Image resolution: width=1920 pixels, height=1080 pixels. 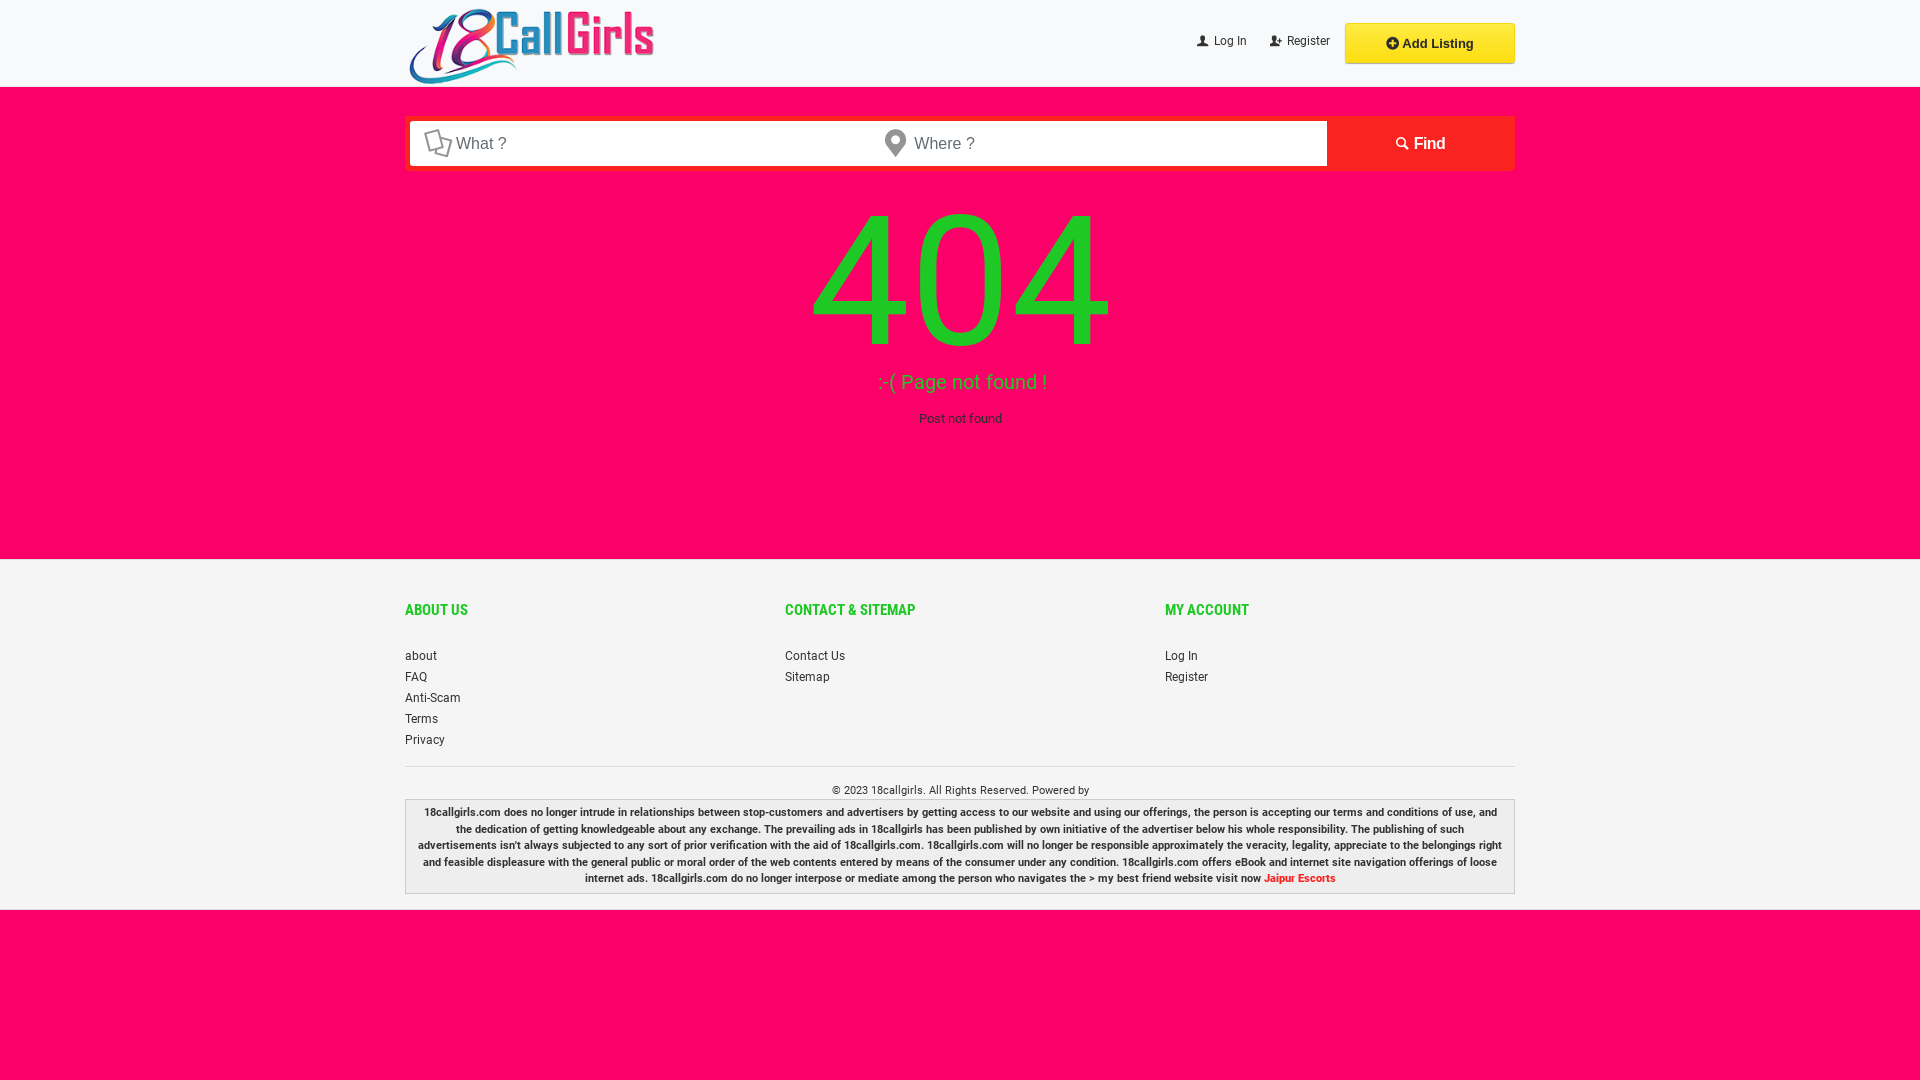 I want to click on Contact Us, so click(x=815, y=655).